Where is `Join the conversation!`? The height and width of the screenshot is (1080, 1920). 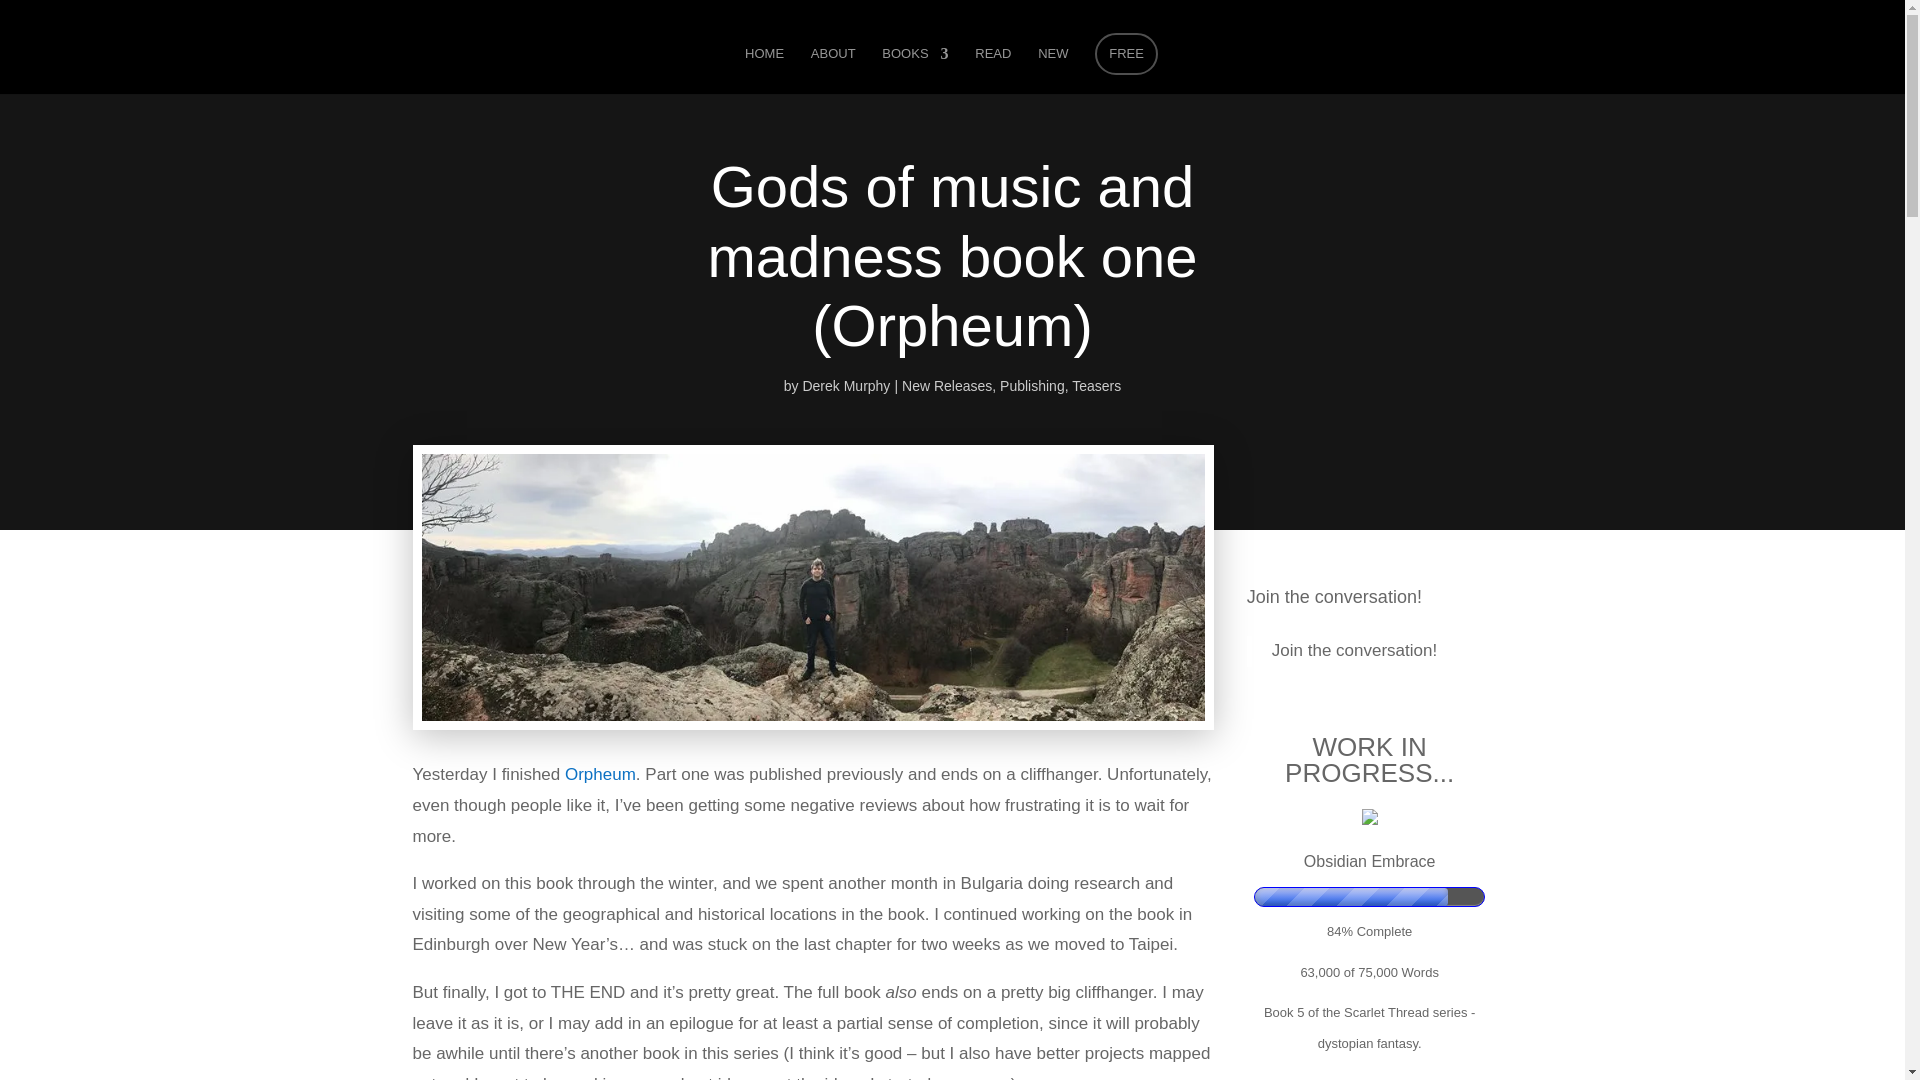 Join the conversation! is located at coordinates (1354, 650).